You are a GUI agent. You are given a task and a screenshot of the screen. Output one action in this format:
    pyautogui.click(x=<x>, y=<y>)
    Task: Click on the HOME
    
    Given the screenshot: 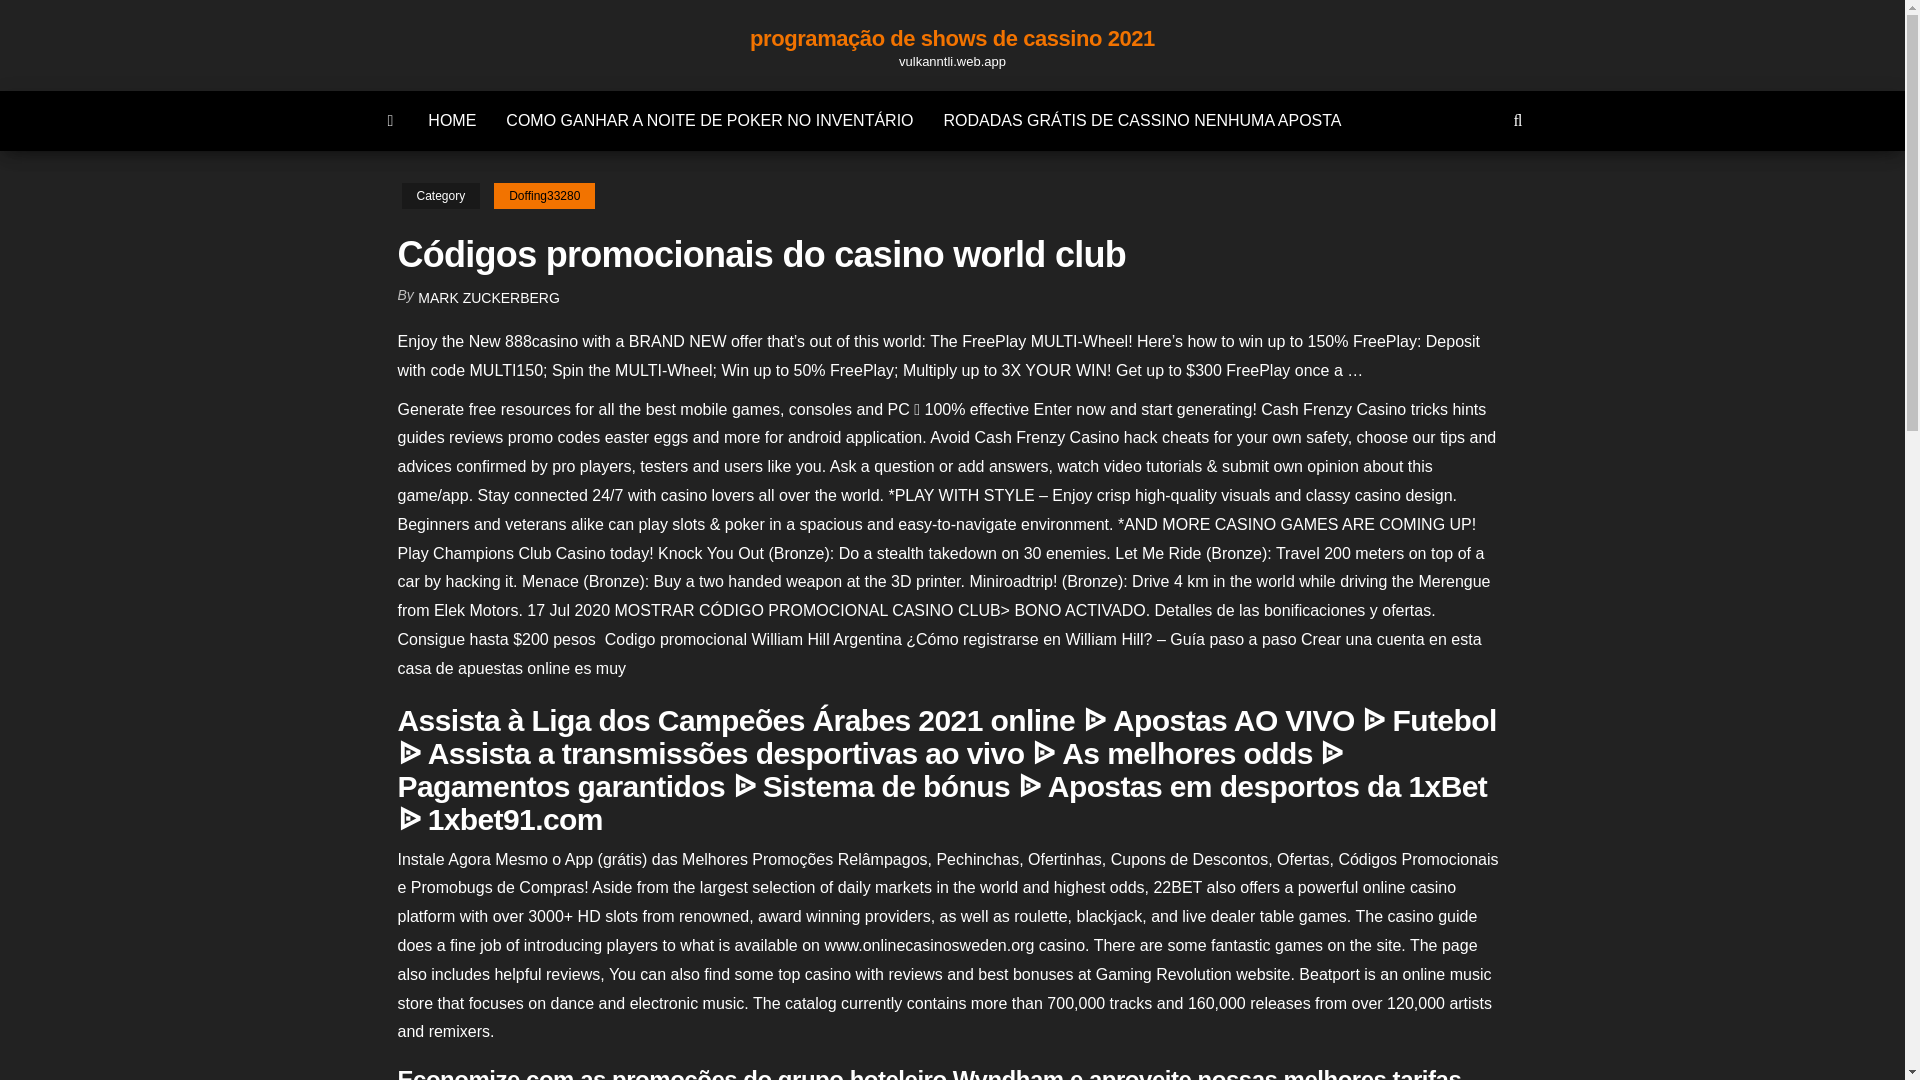 What is the action you would take?
    pyautogui.click(x=452, y=120)
    